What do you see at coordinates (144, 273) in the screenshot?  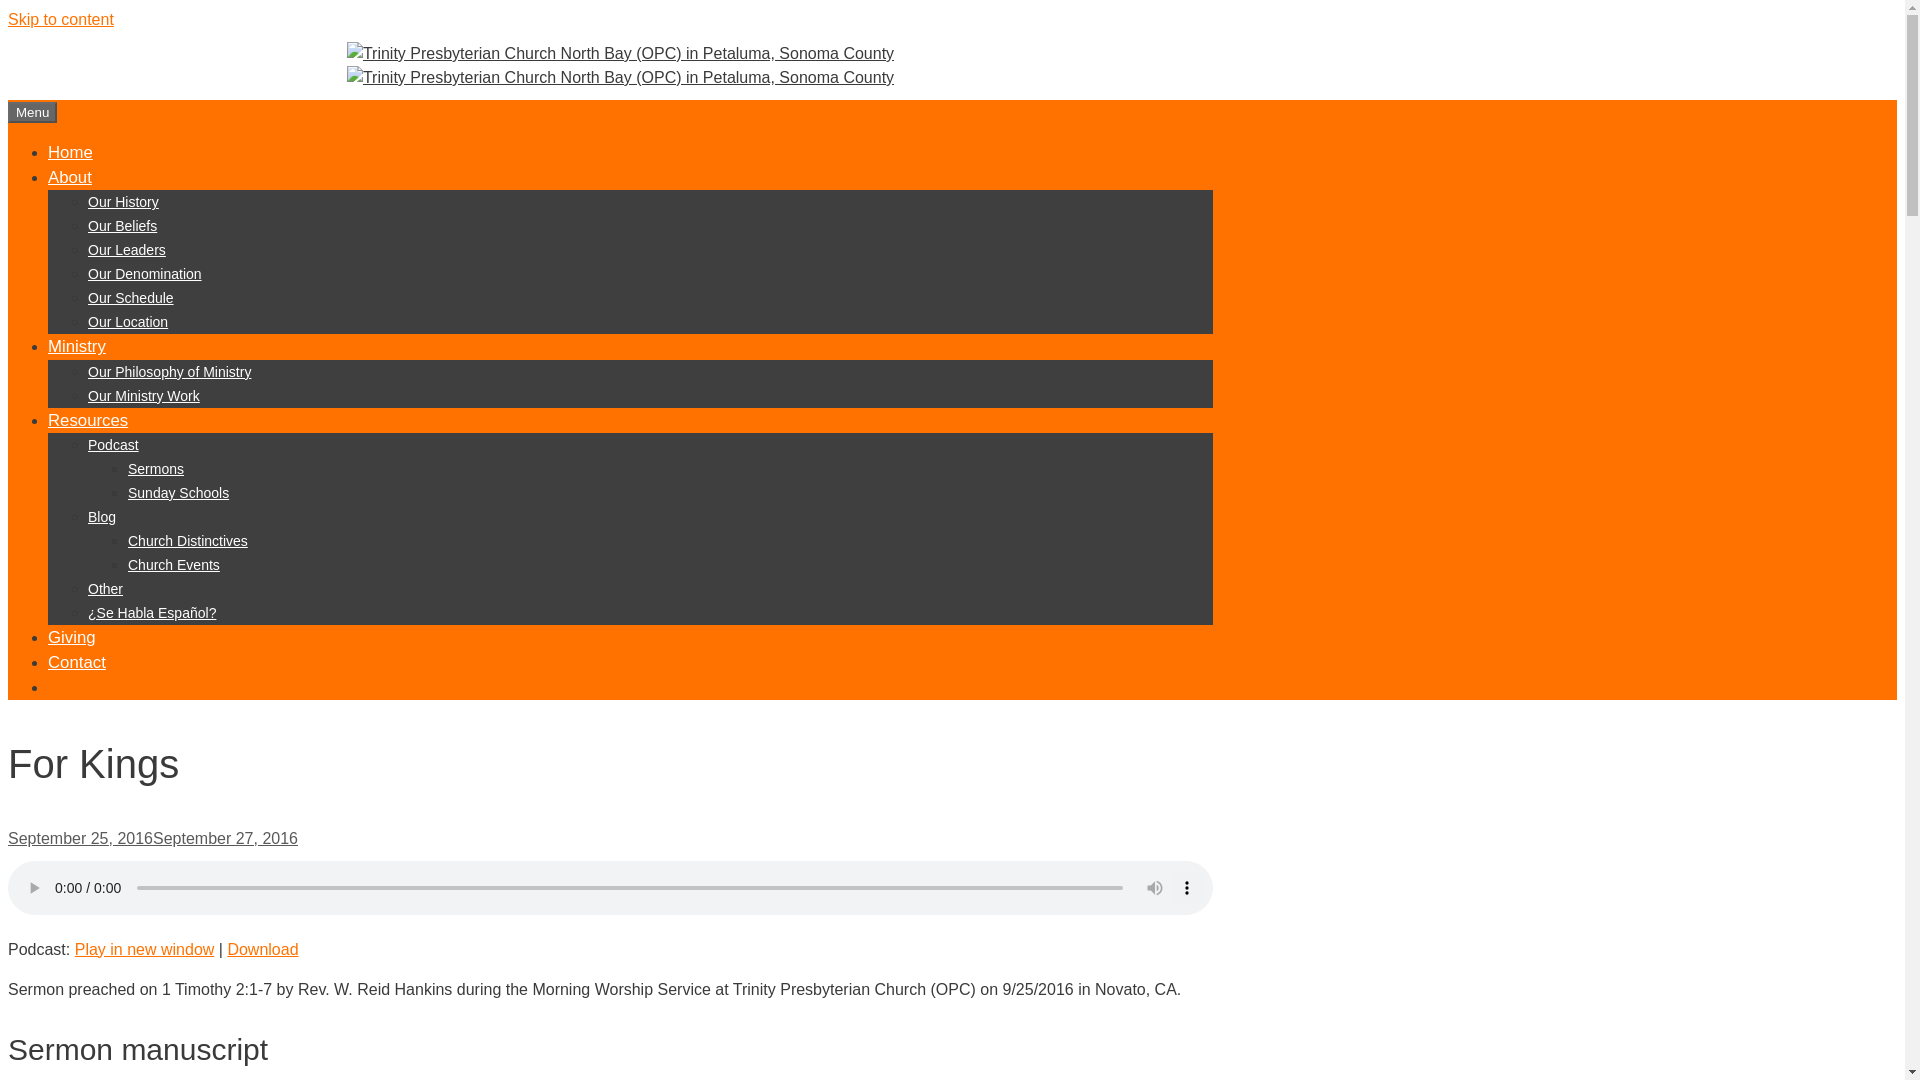 I see `Our Denomination` at bounding box center [144, 273].